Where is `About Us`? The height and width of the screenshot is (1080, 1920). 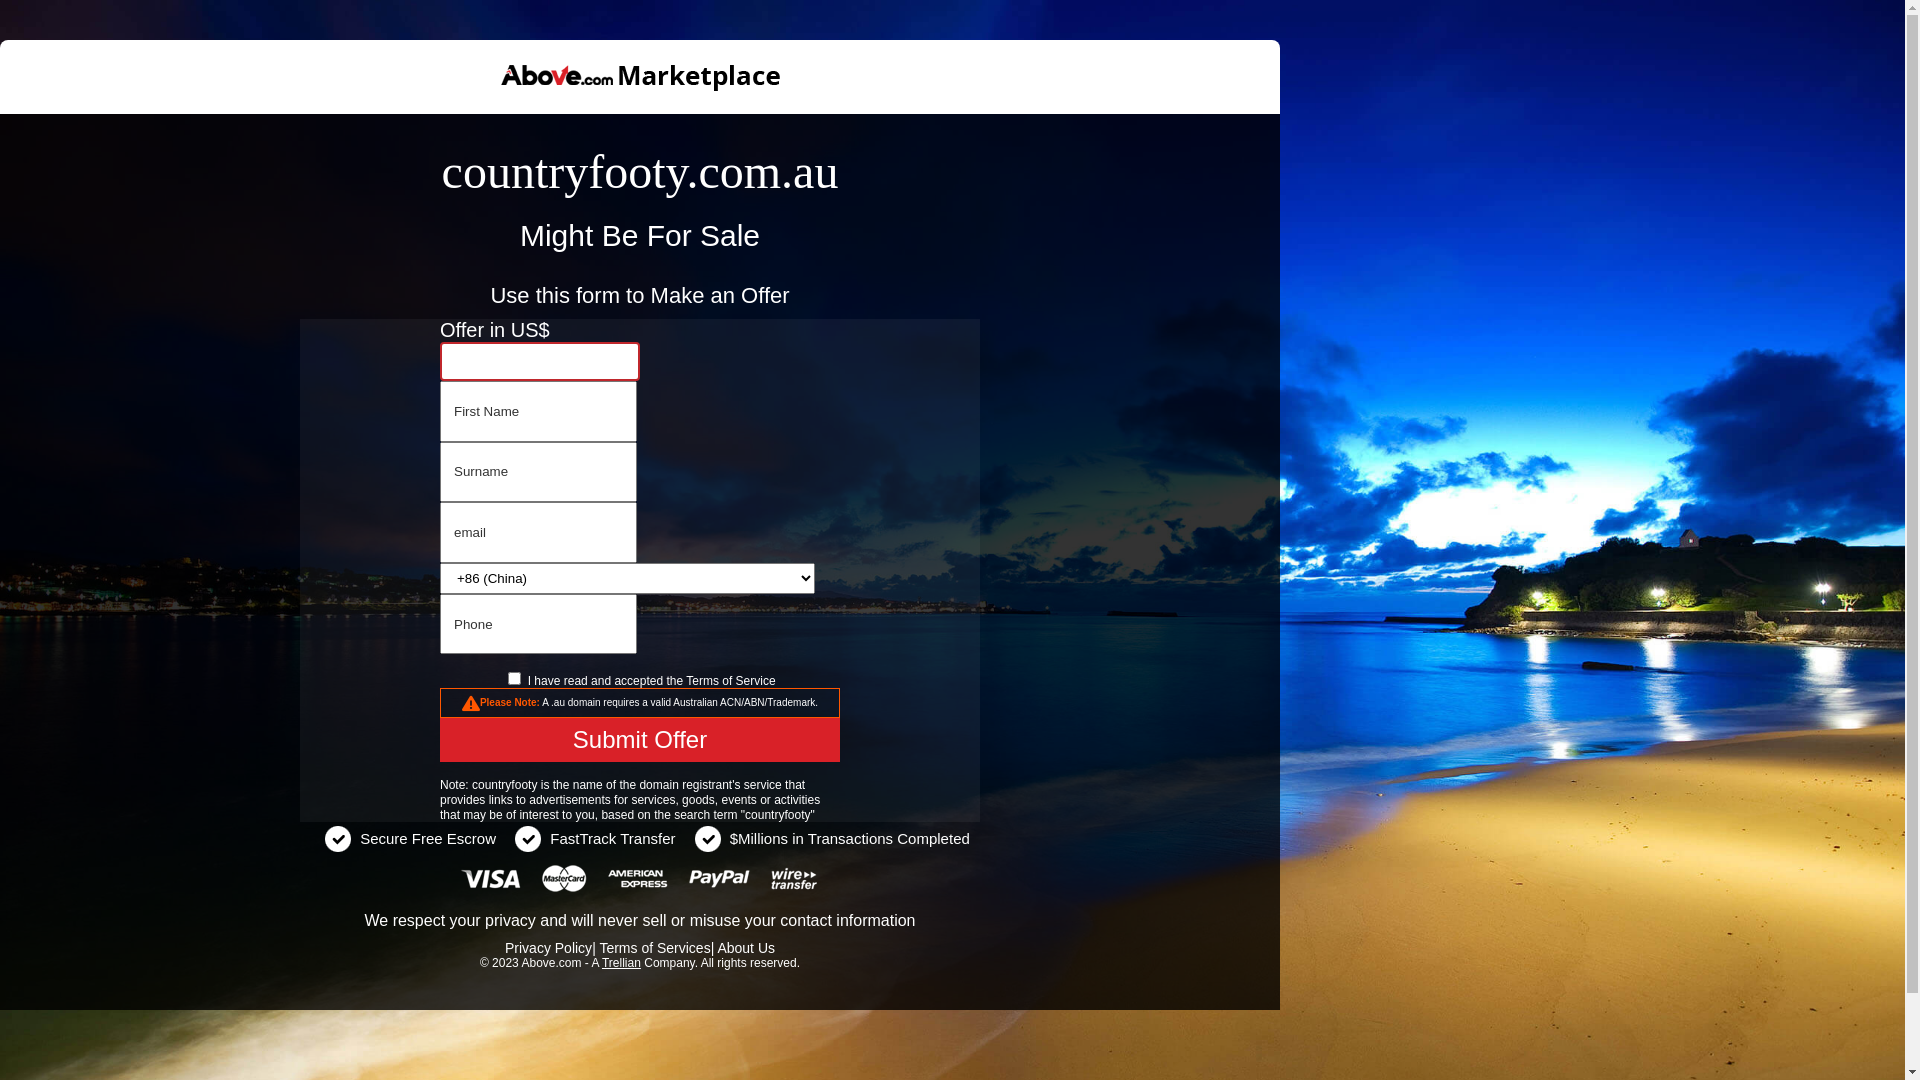 About Us is located at coordinates (746, 948).